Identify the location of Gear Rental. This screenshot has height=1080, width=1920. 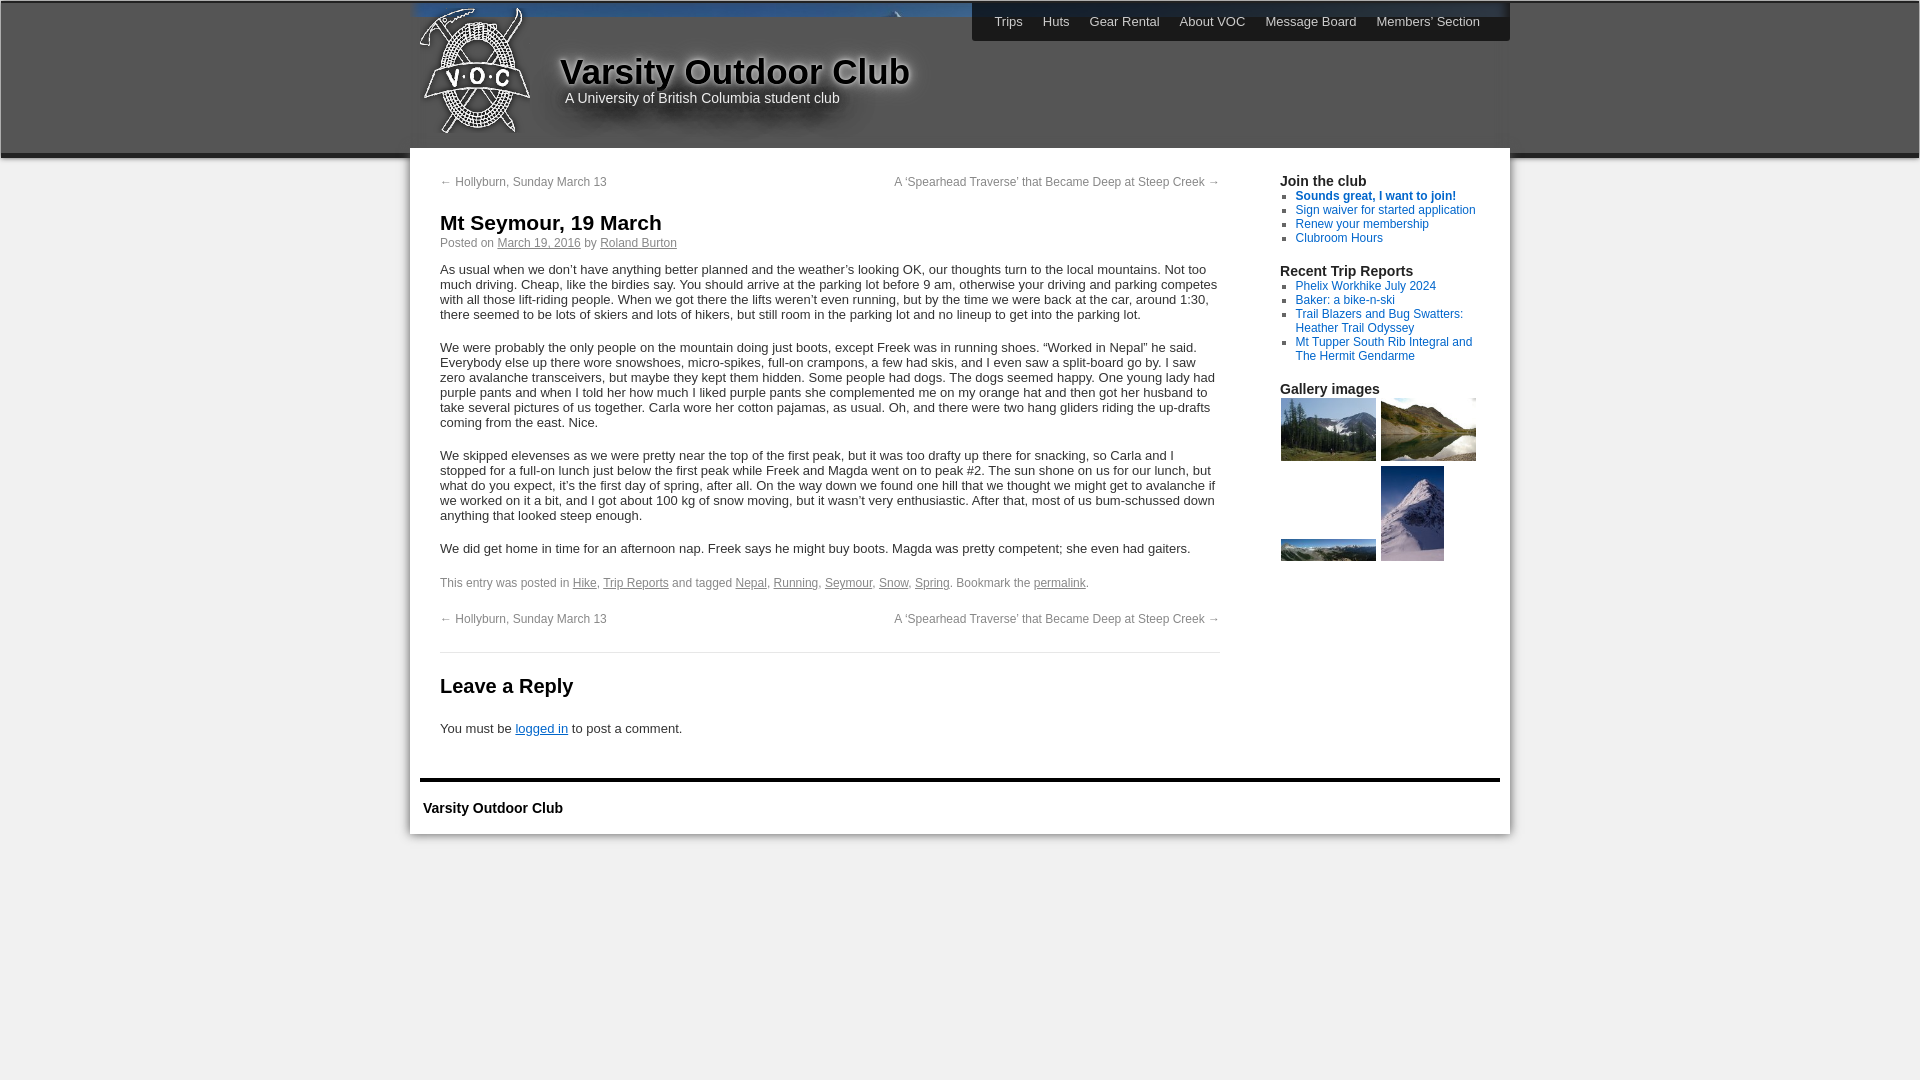
(1124, 22).